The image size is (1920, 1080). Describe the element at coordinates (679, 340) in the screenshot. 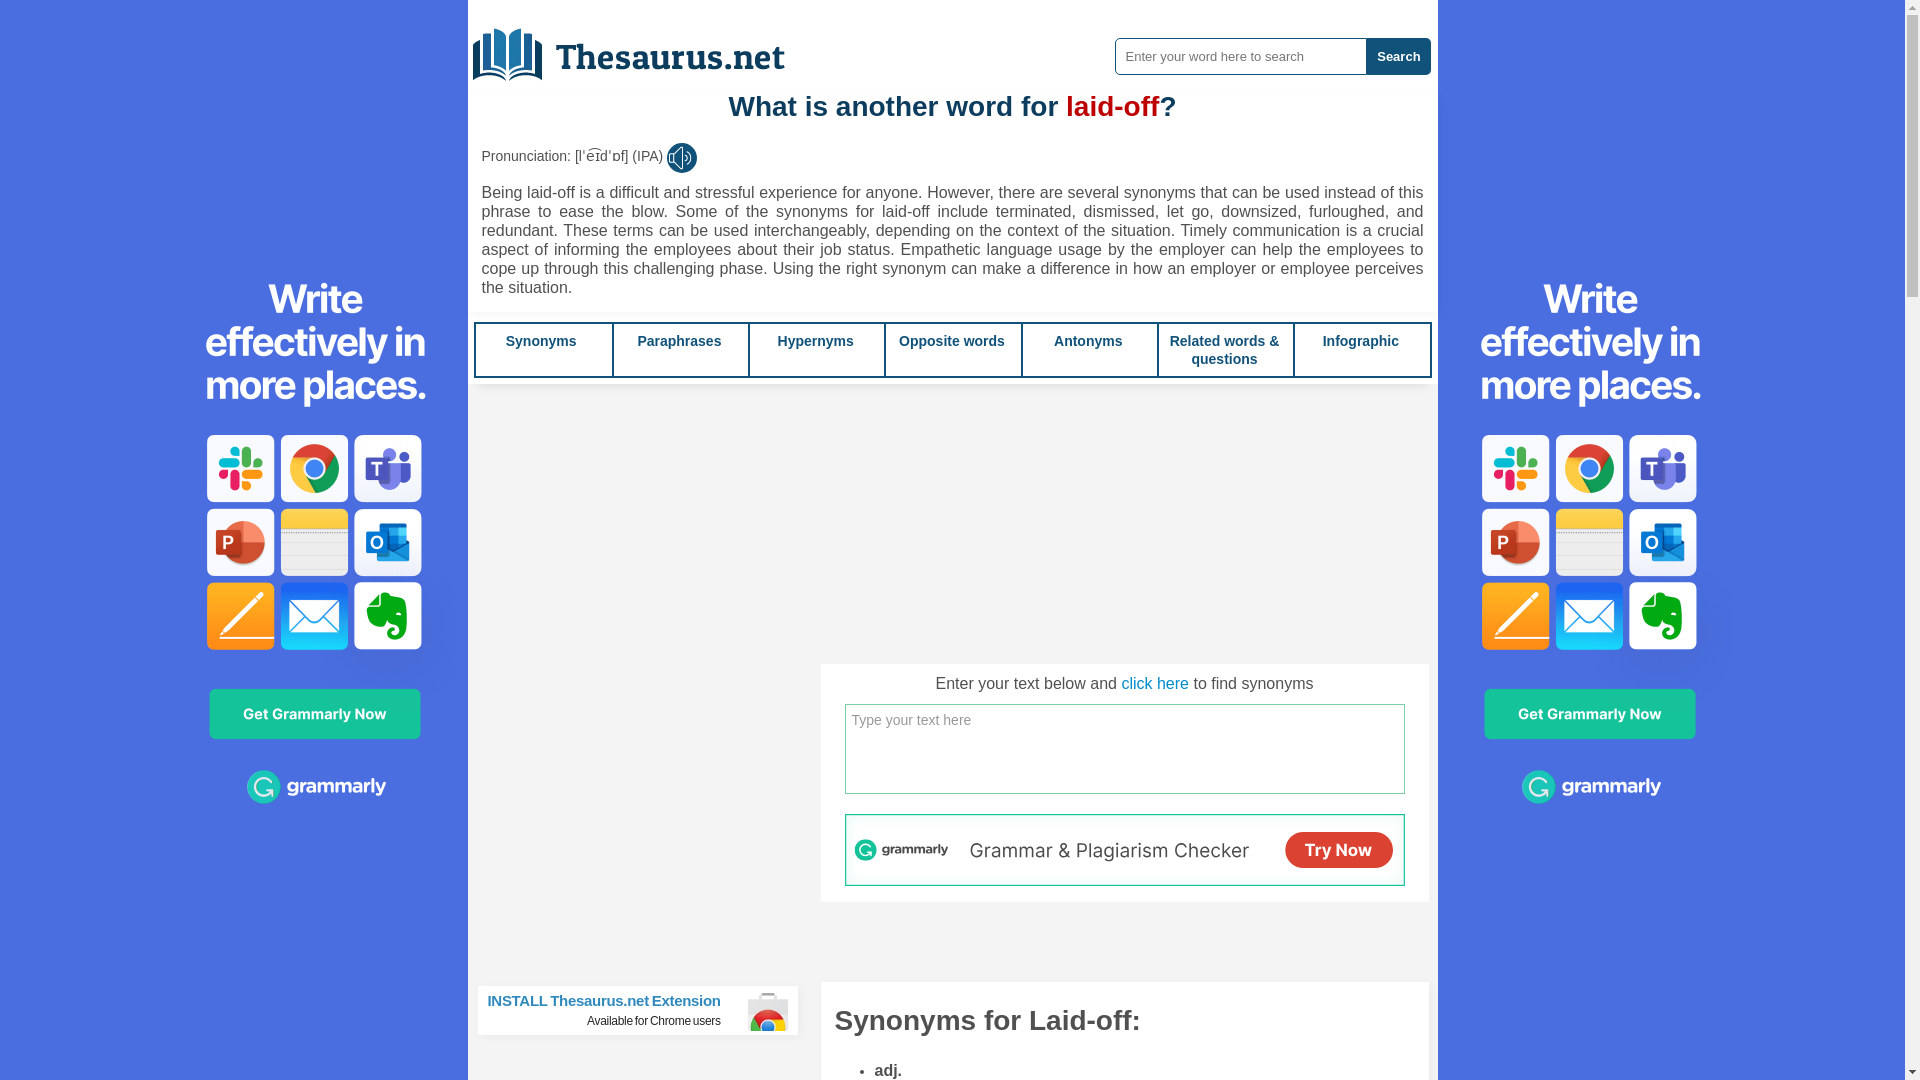

I see `Search` at that location.